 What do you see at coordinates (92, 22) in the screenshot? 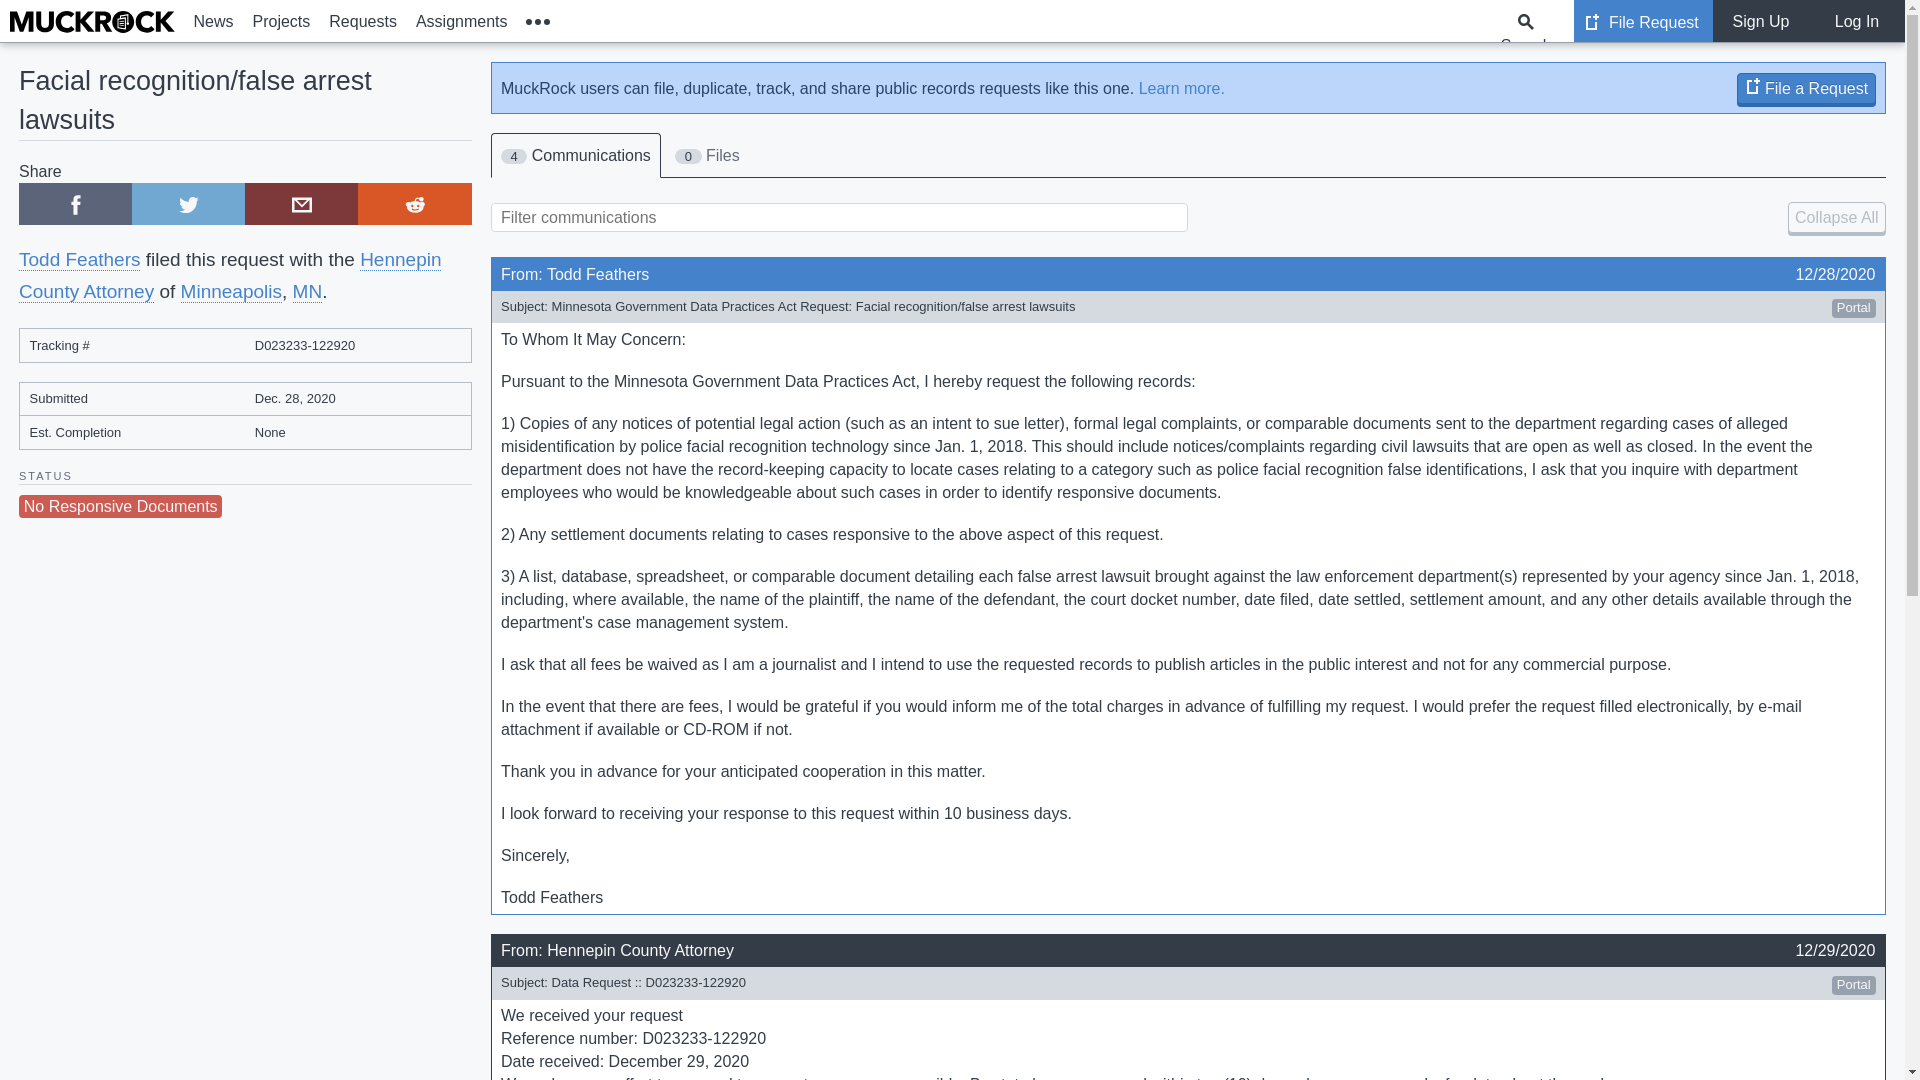
I see `MuckRock Logotype A boldfaced logotype that spells MuckRock.` at bounding box center [92, 22].